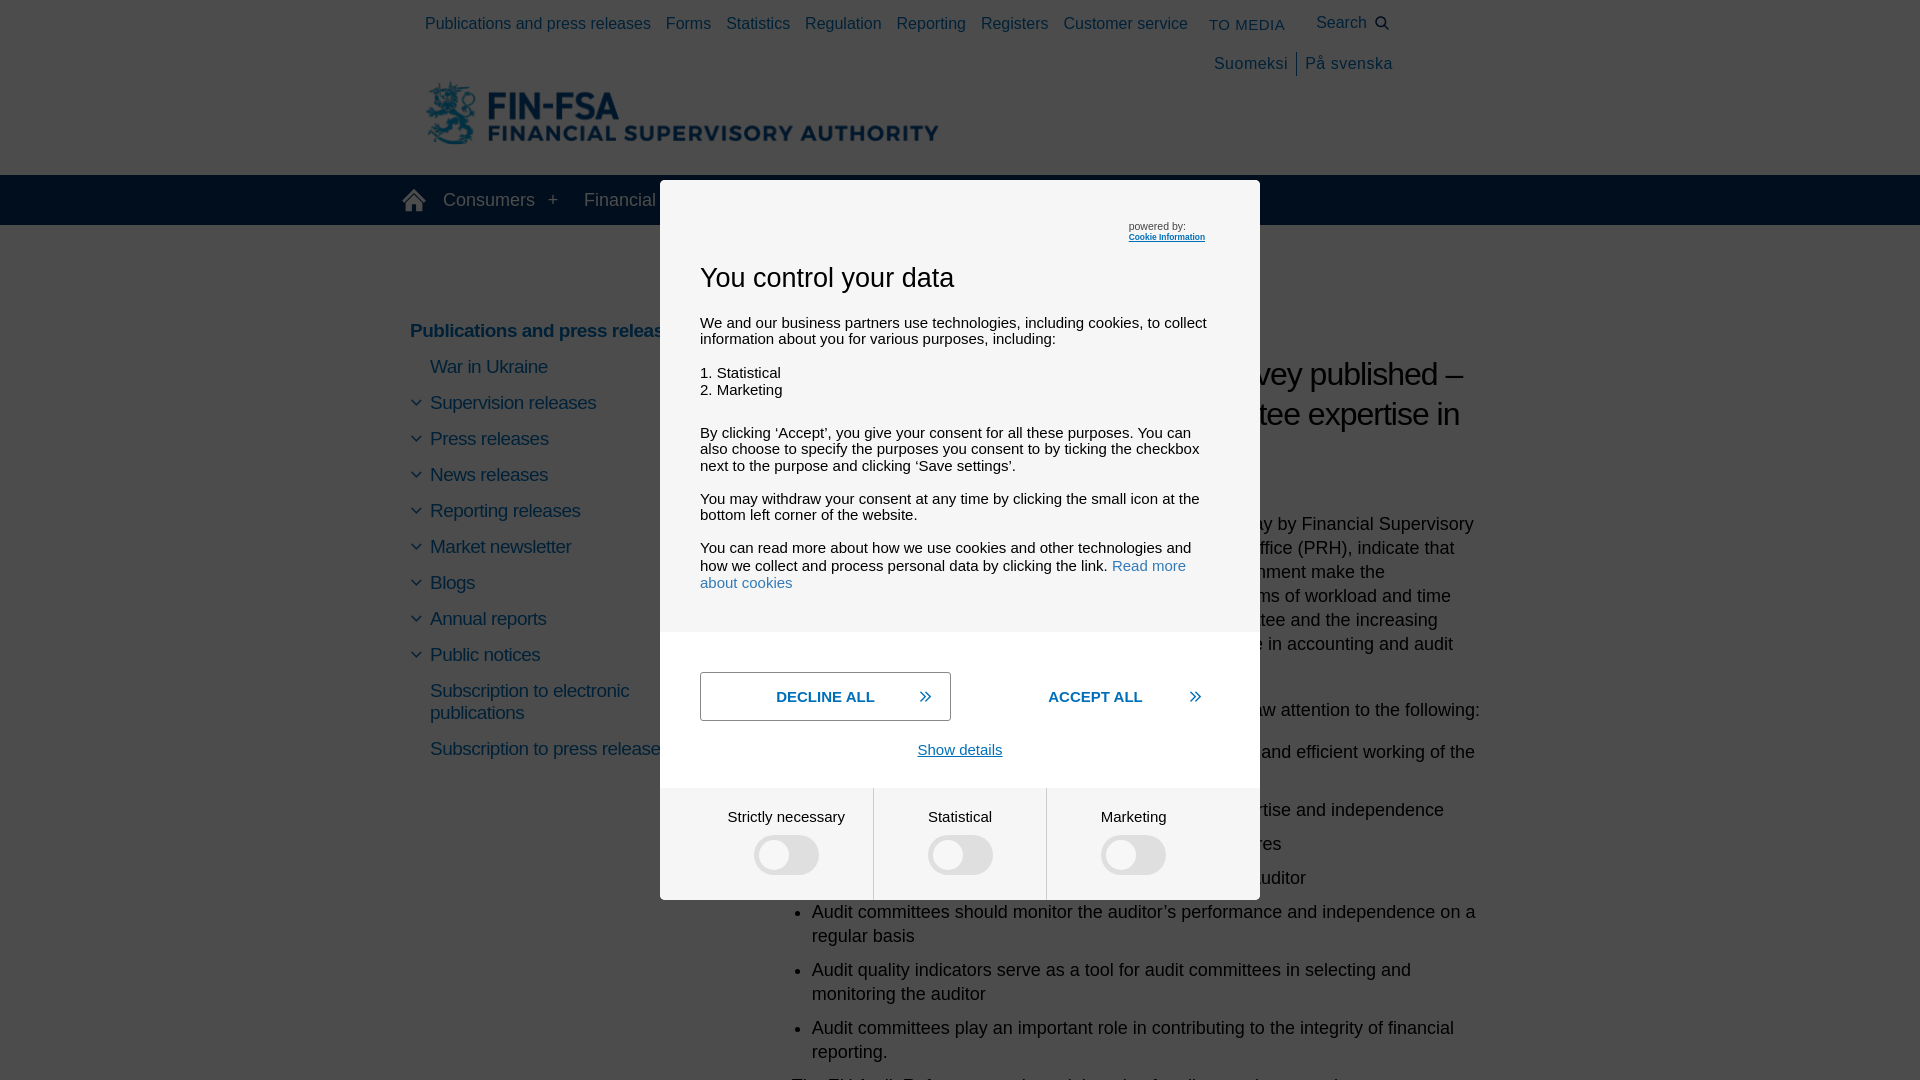  What do you see at coordinates (943, 574) in the screenshot?
I see `Read more about cookies` at bounding box center [943, 574].